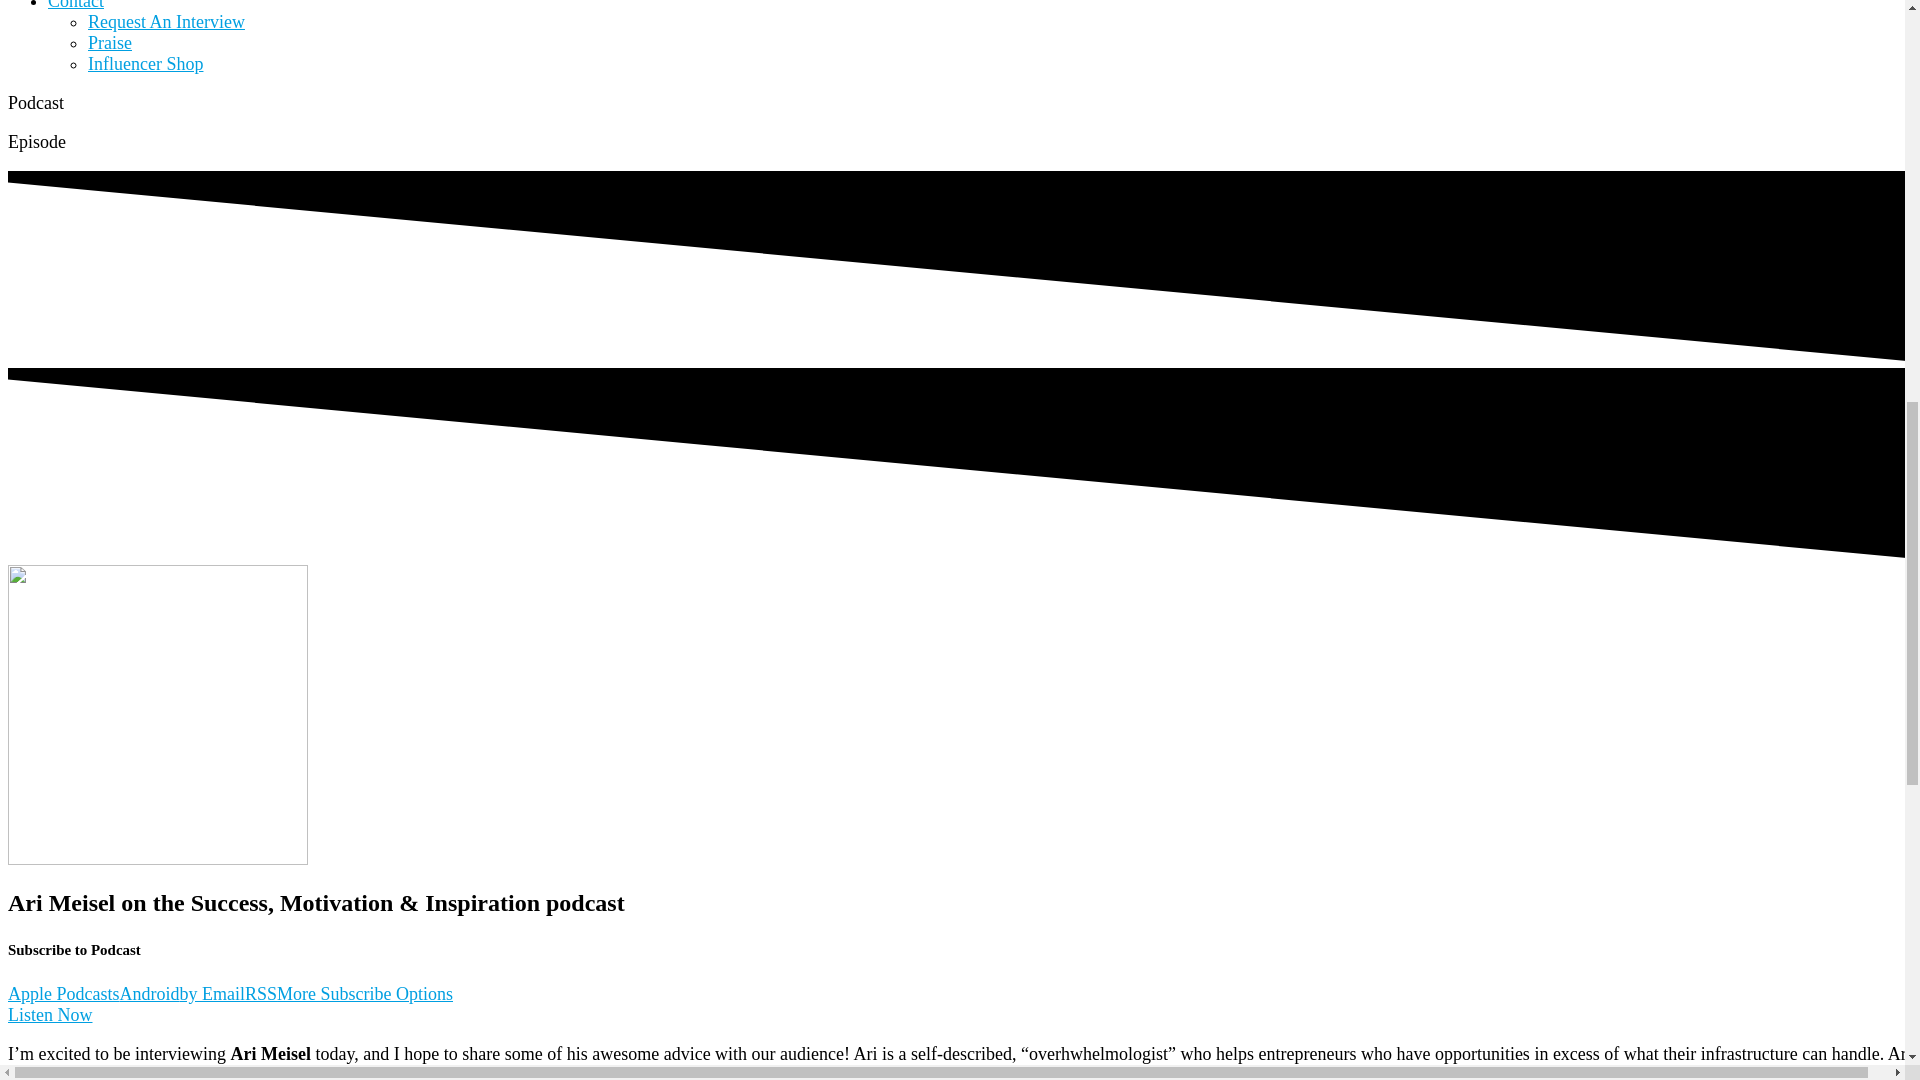 This screenshot has width=1920, height=1080. Describe the element at coordinates (150, 994) in the screenshot. I see `Subscribe on Android` at that location.